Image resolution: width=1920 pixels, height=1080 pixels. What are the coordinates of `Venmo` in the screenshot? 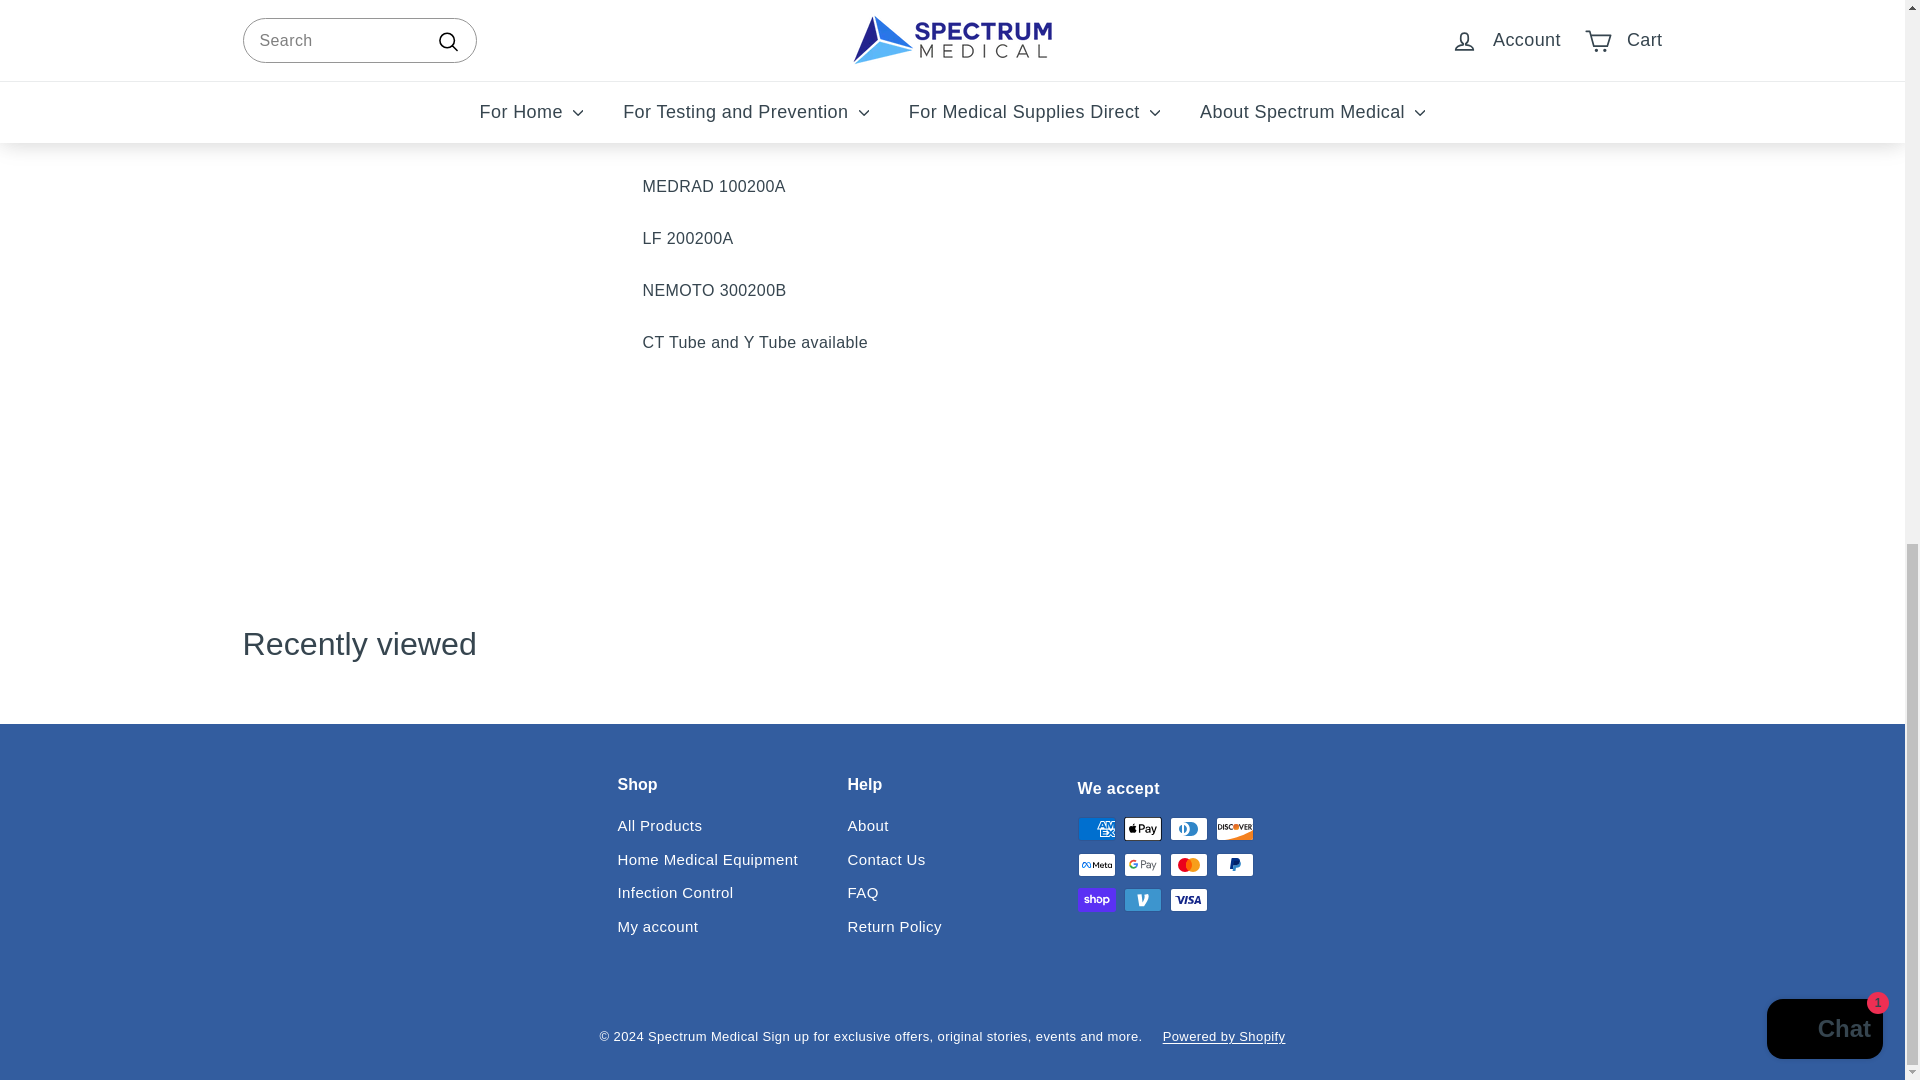 It's located at (1142, 899).